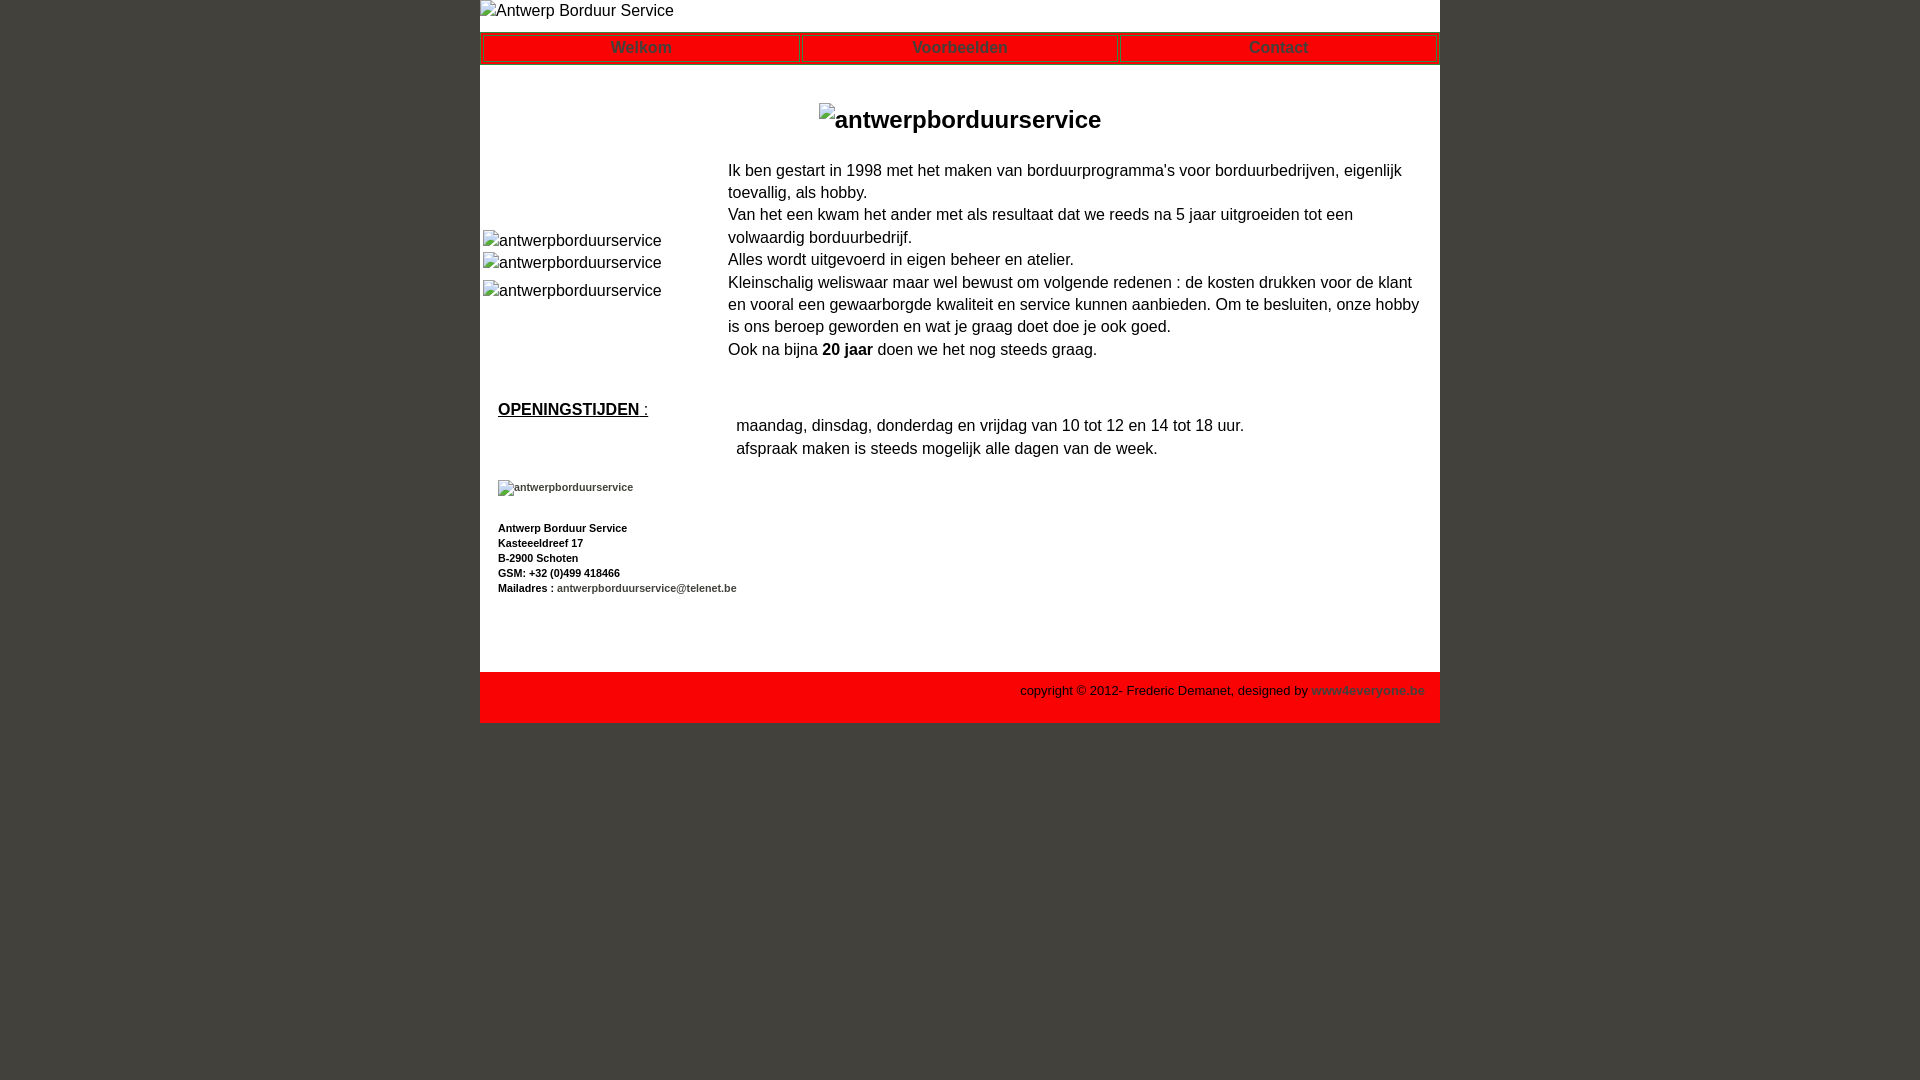 The image size is (1920, 1080). I want to click on Voorbeelden, so click(960, 47).